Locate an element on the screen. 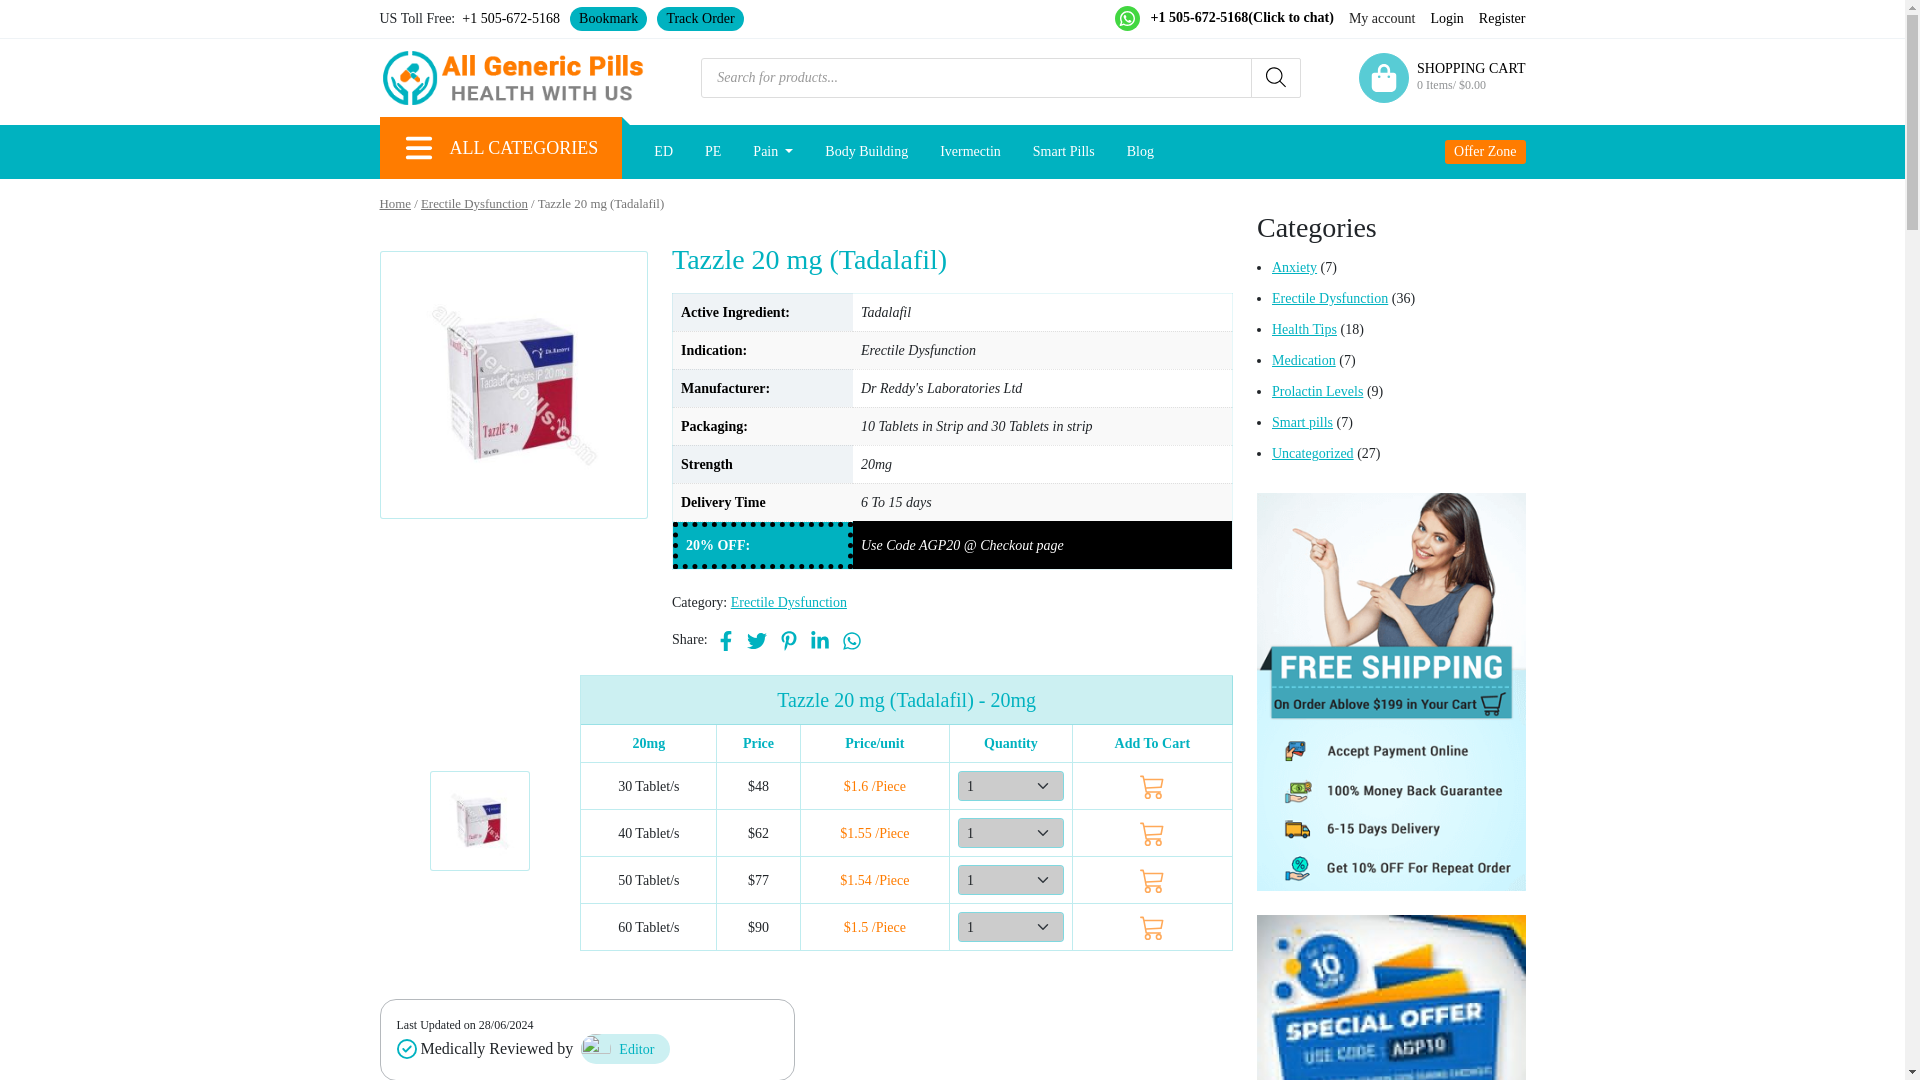  Bookmark is located at coordinates (608, 18).